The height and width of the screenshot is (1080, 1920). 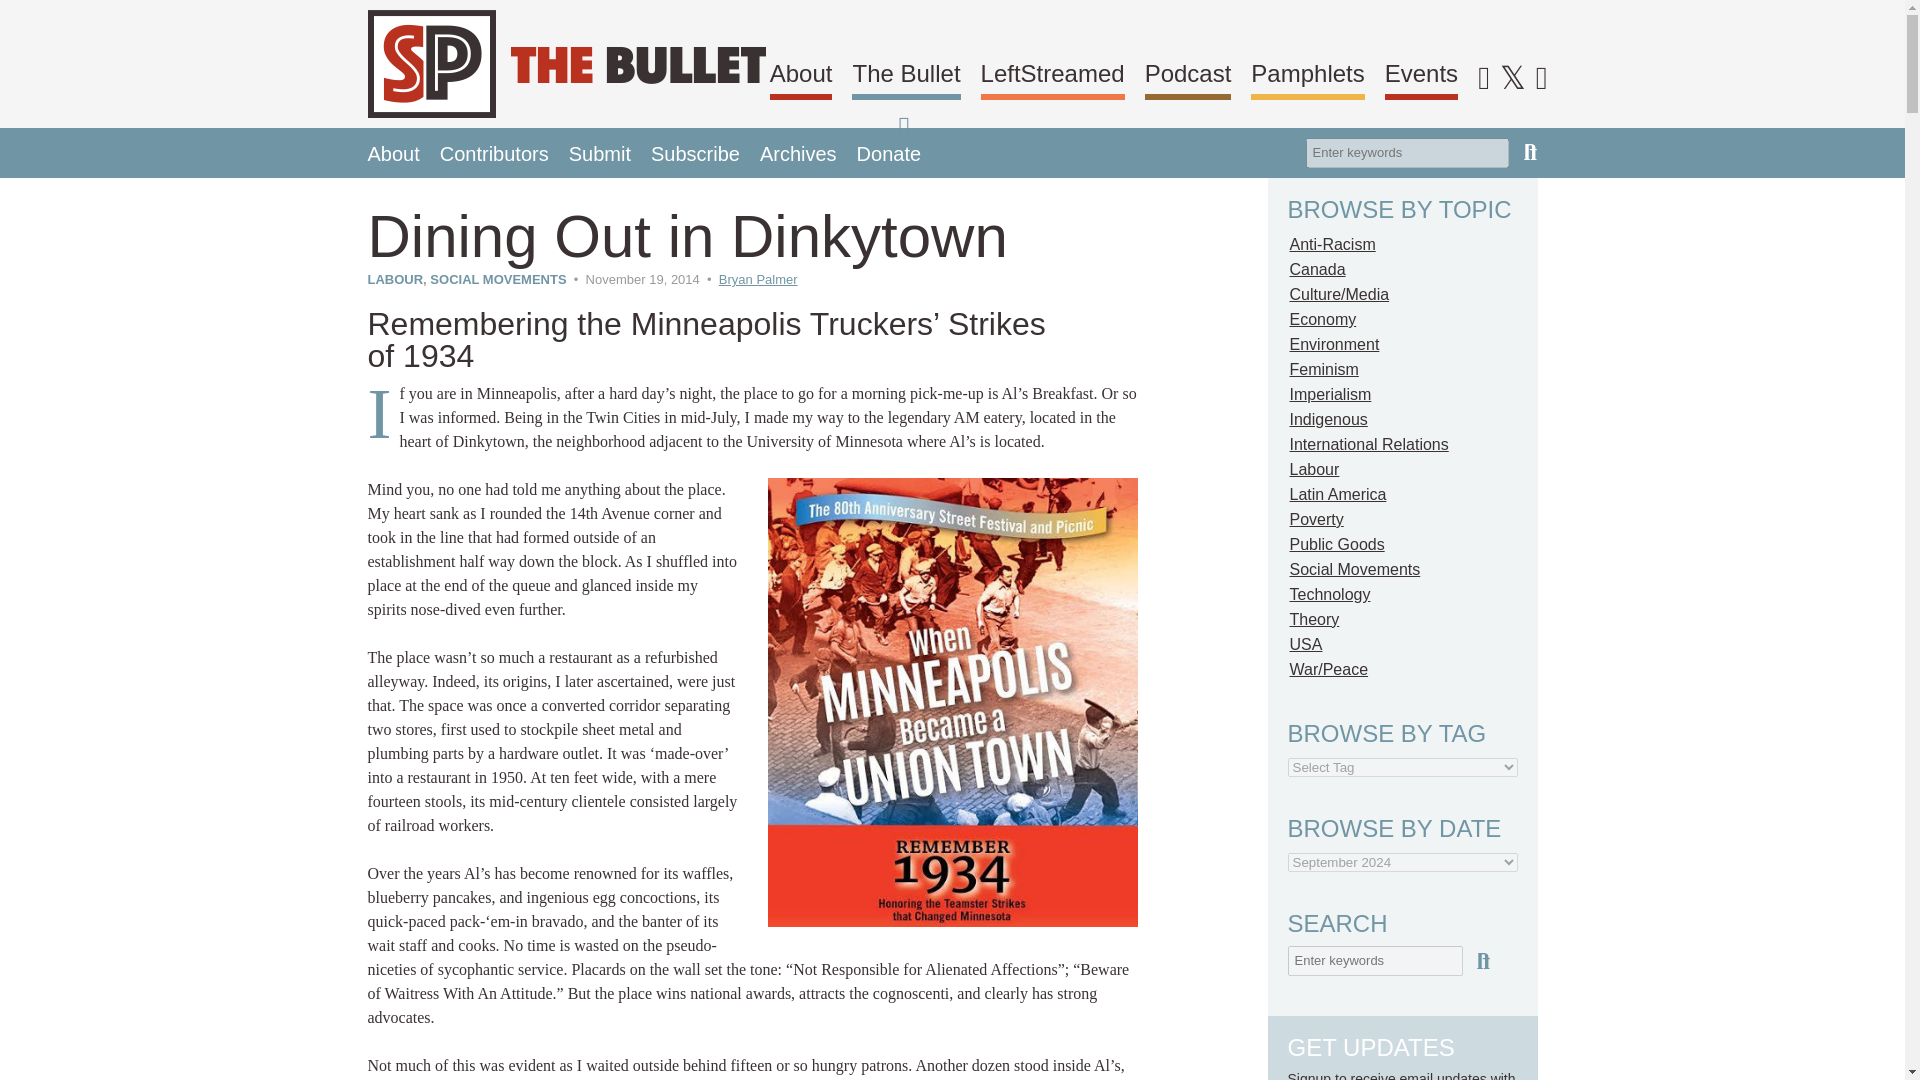 What do you see at coordinates (1331, 394) in the screenshot?
I see `Imperialism` at bounding box center [1331, 394].